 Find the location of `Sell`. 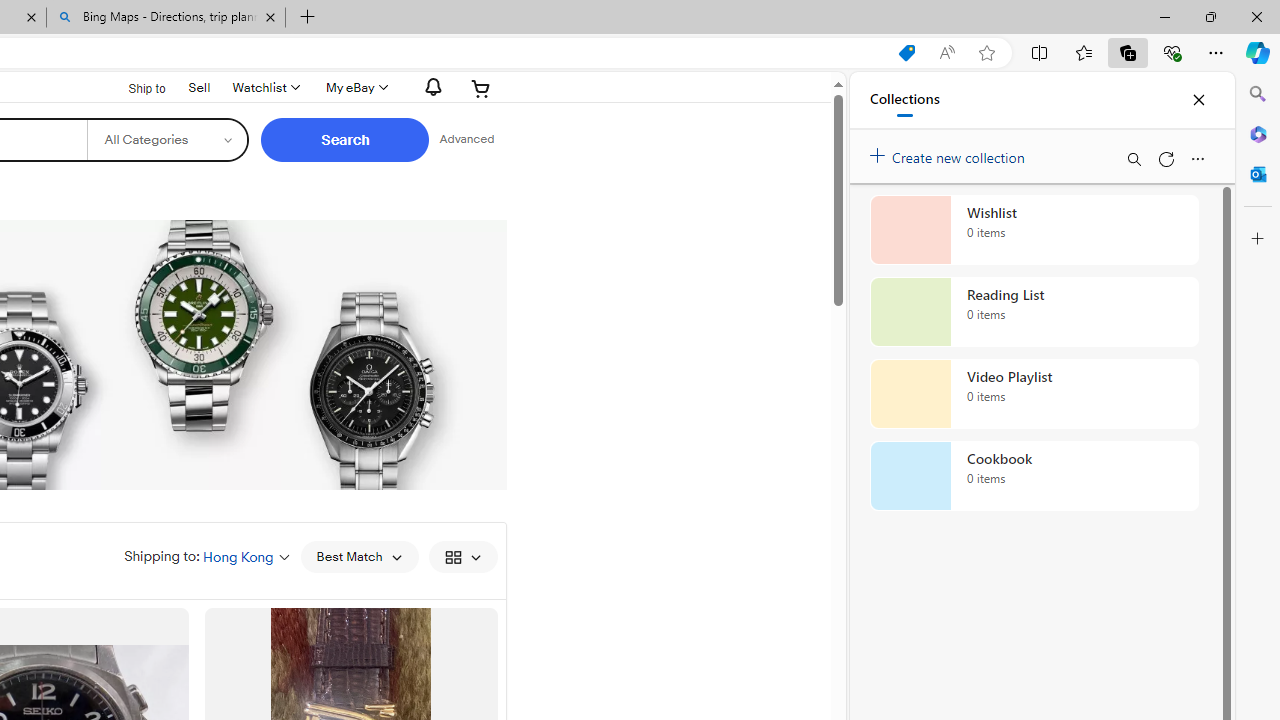

Sell is located at coordinates (199, 86).